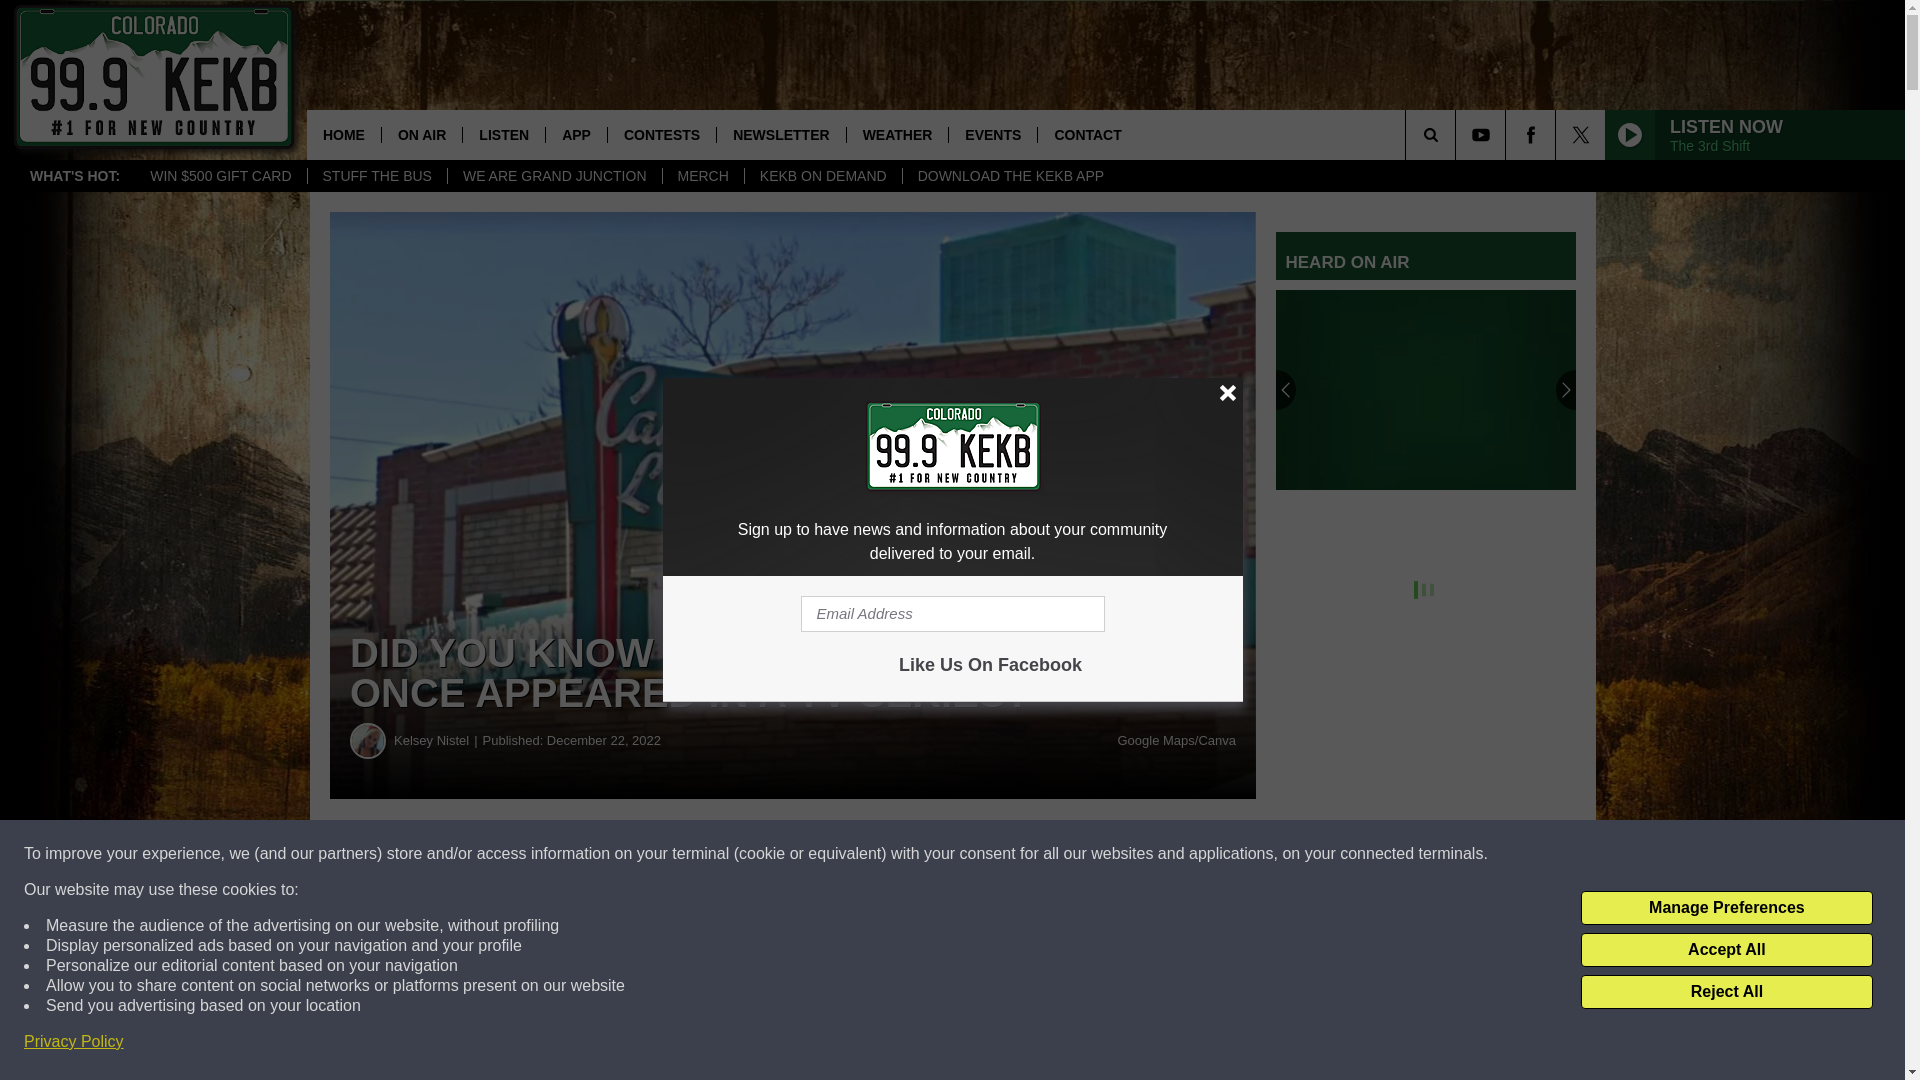 The width and height of the screenshot is (1920, 1080). I want to click on Reject All, so click(1726, 992).